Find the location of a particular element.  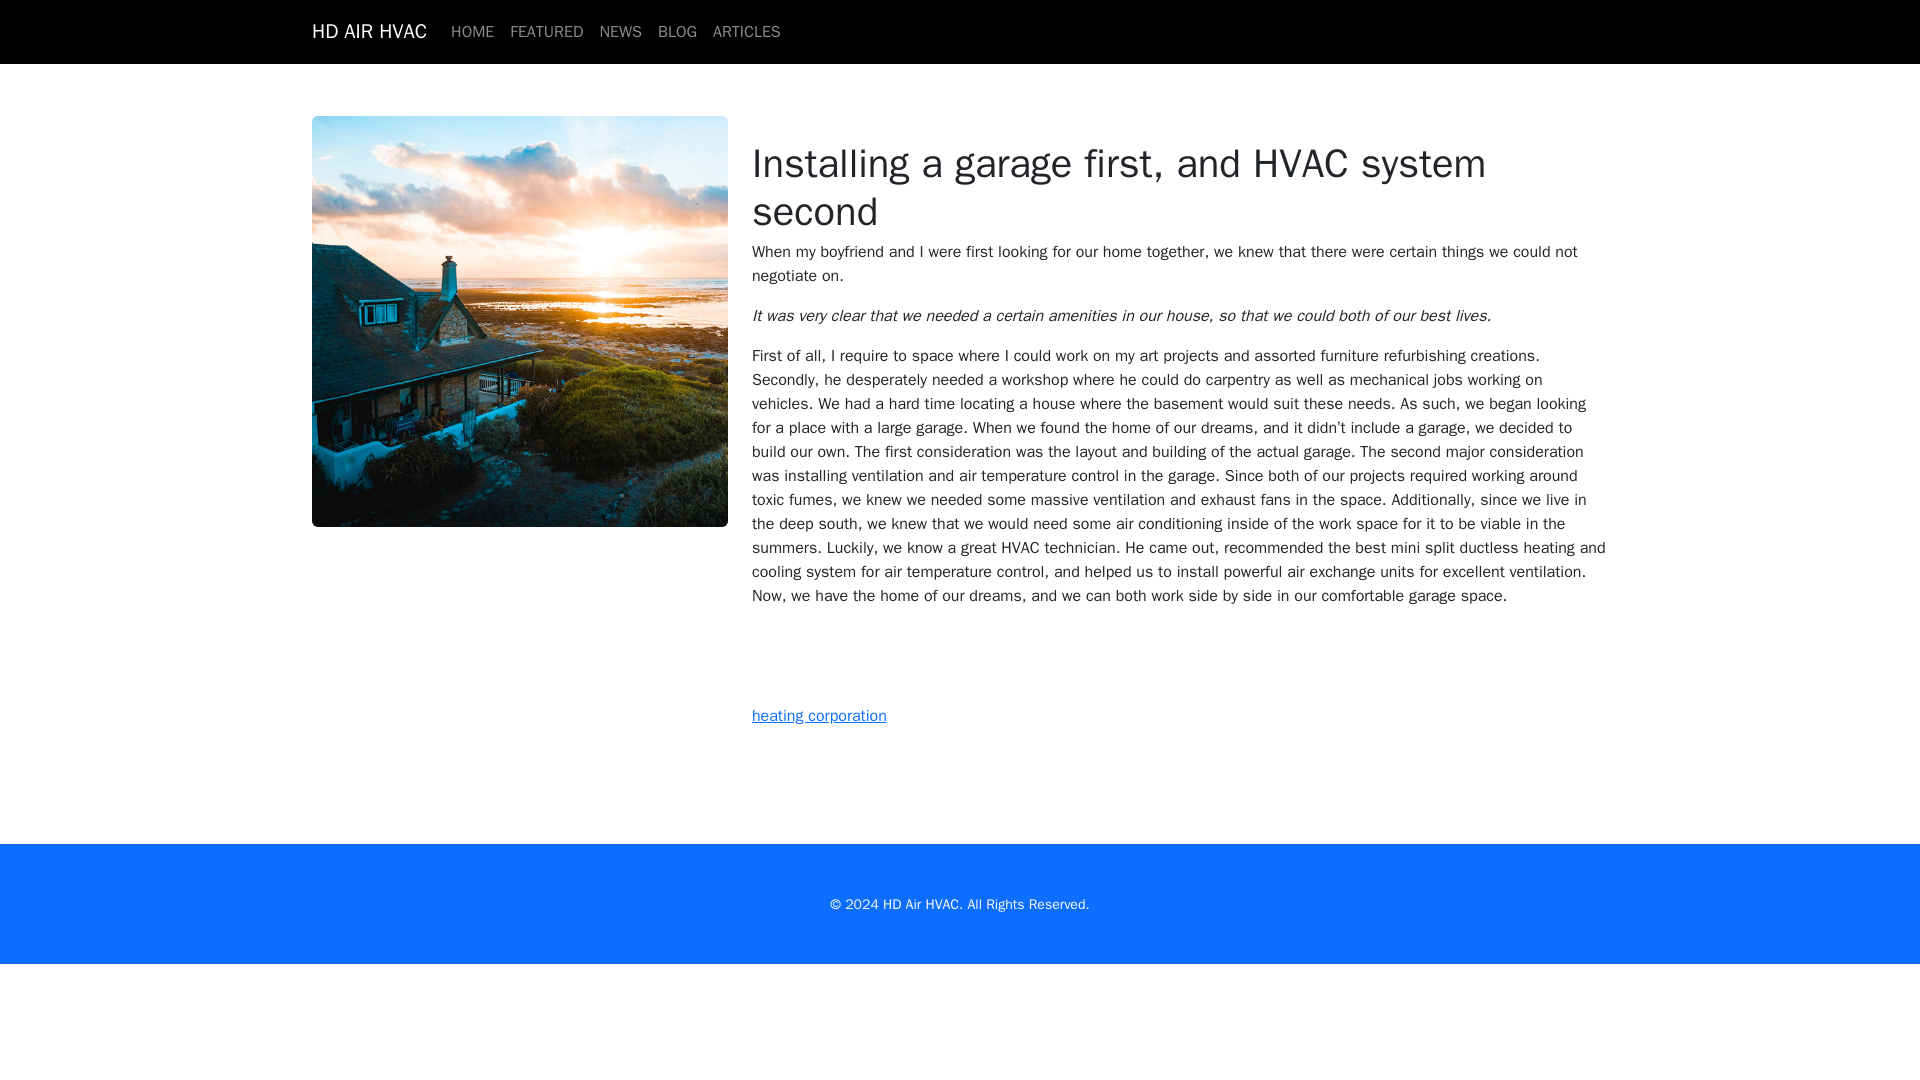

NEWS is located at coordinates (620, 31).